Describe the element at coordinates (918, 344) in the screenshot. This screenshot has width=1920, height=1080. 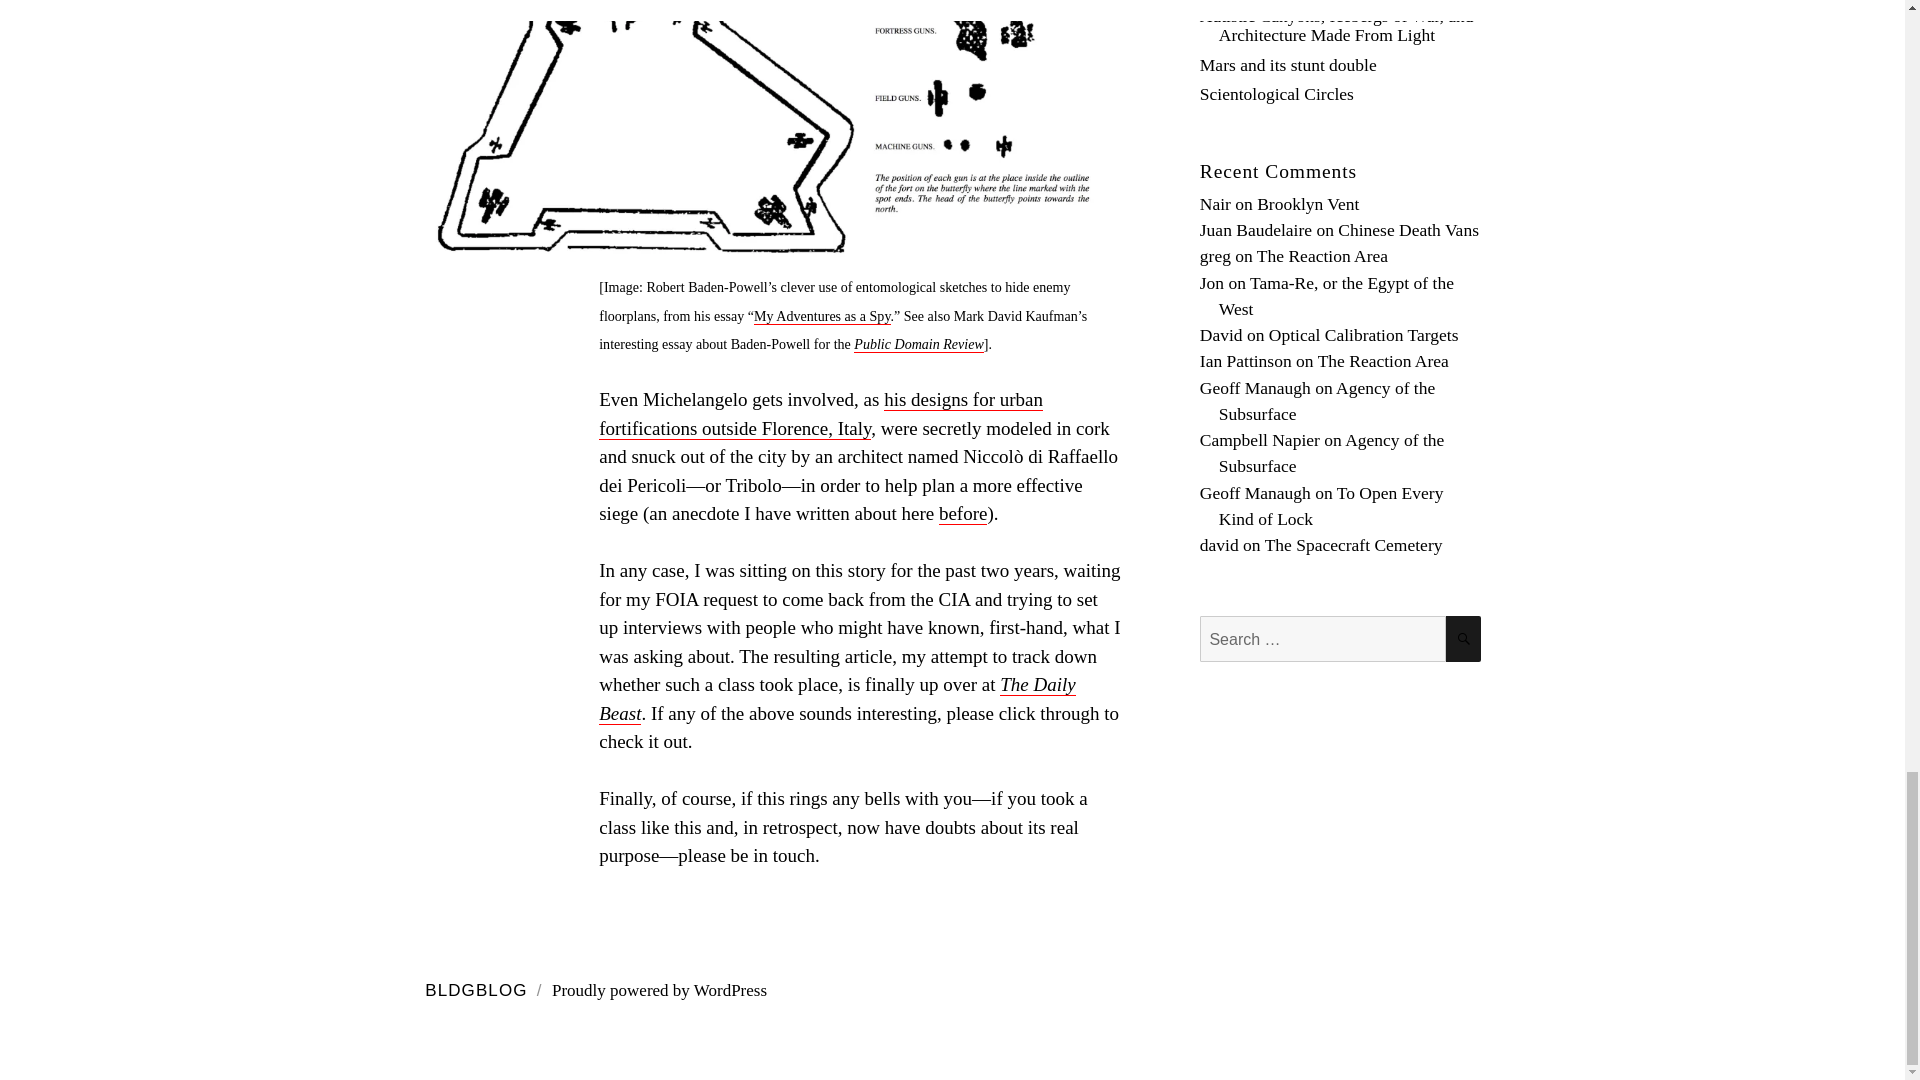
I see `Public Domain Review` at that location.